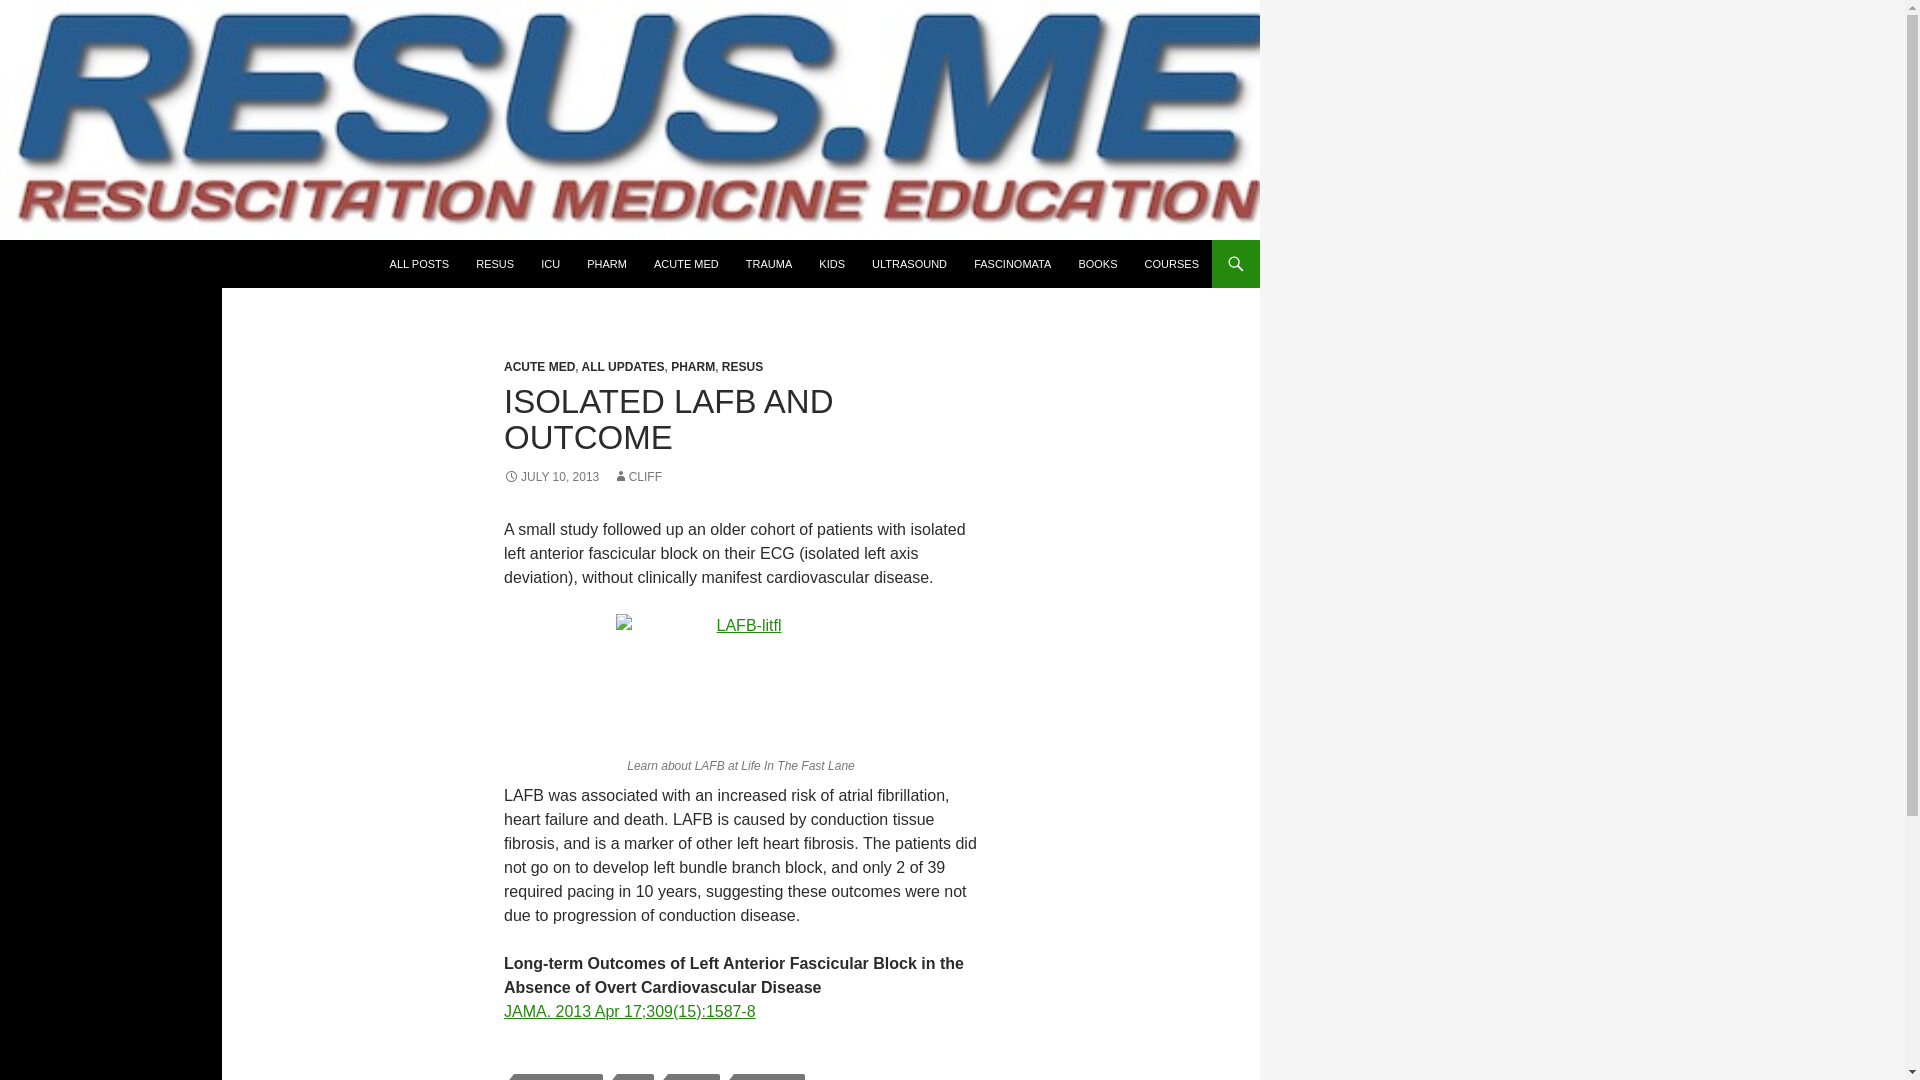 This screenshot has width=1920, height=1080. What do you see at coordinates (550, 264) in the screenshot?
I see `ICU` at bounding box center [550, 264].